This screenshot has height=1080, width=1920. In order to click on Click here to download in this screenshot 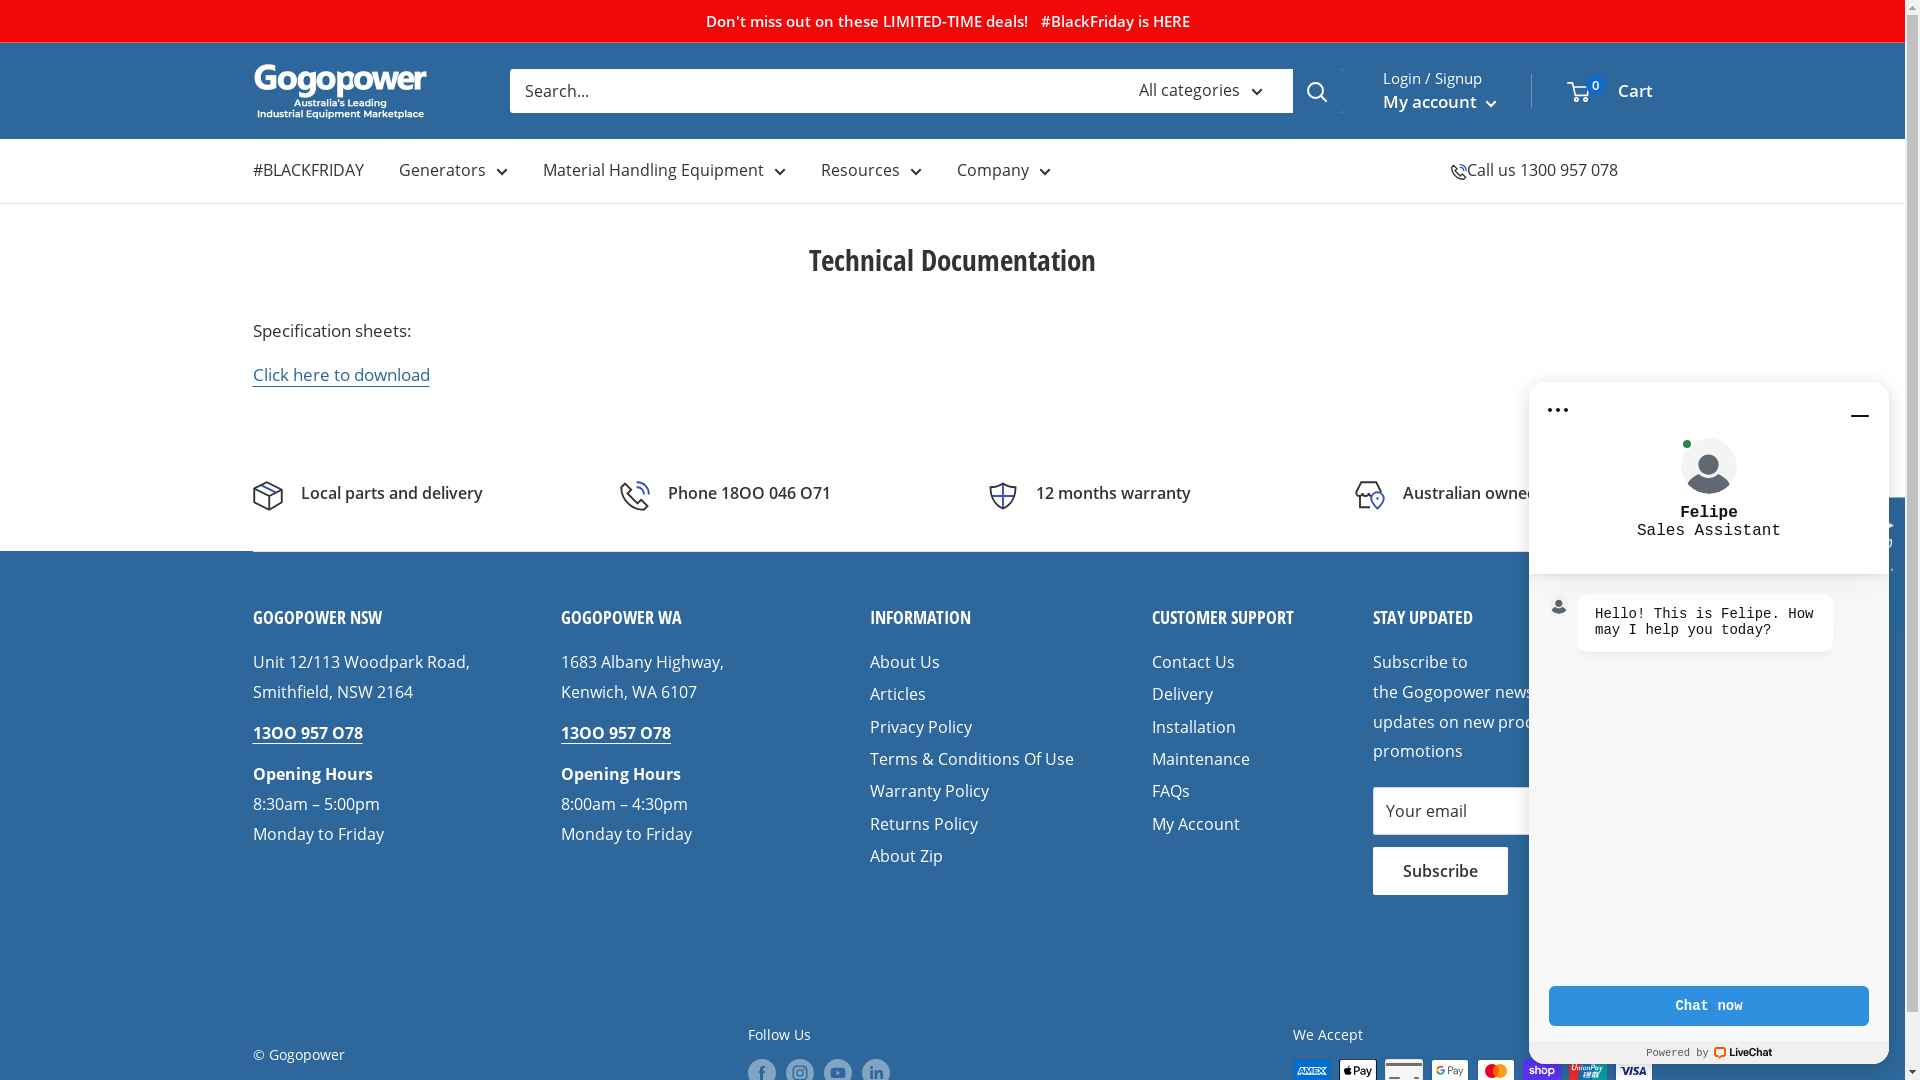, I will do `click(340, 374)`.